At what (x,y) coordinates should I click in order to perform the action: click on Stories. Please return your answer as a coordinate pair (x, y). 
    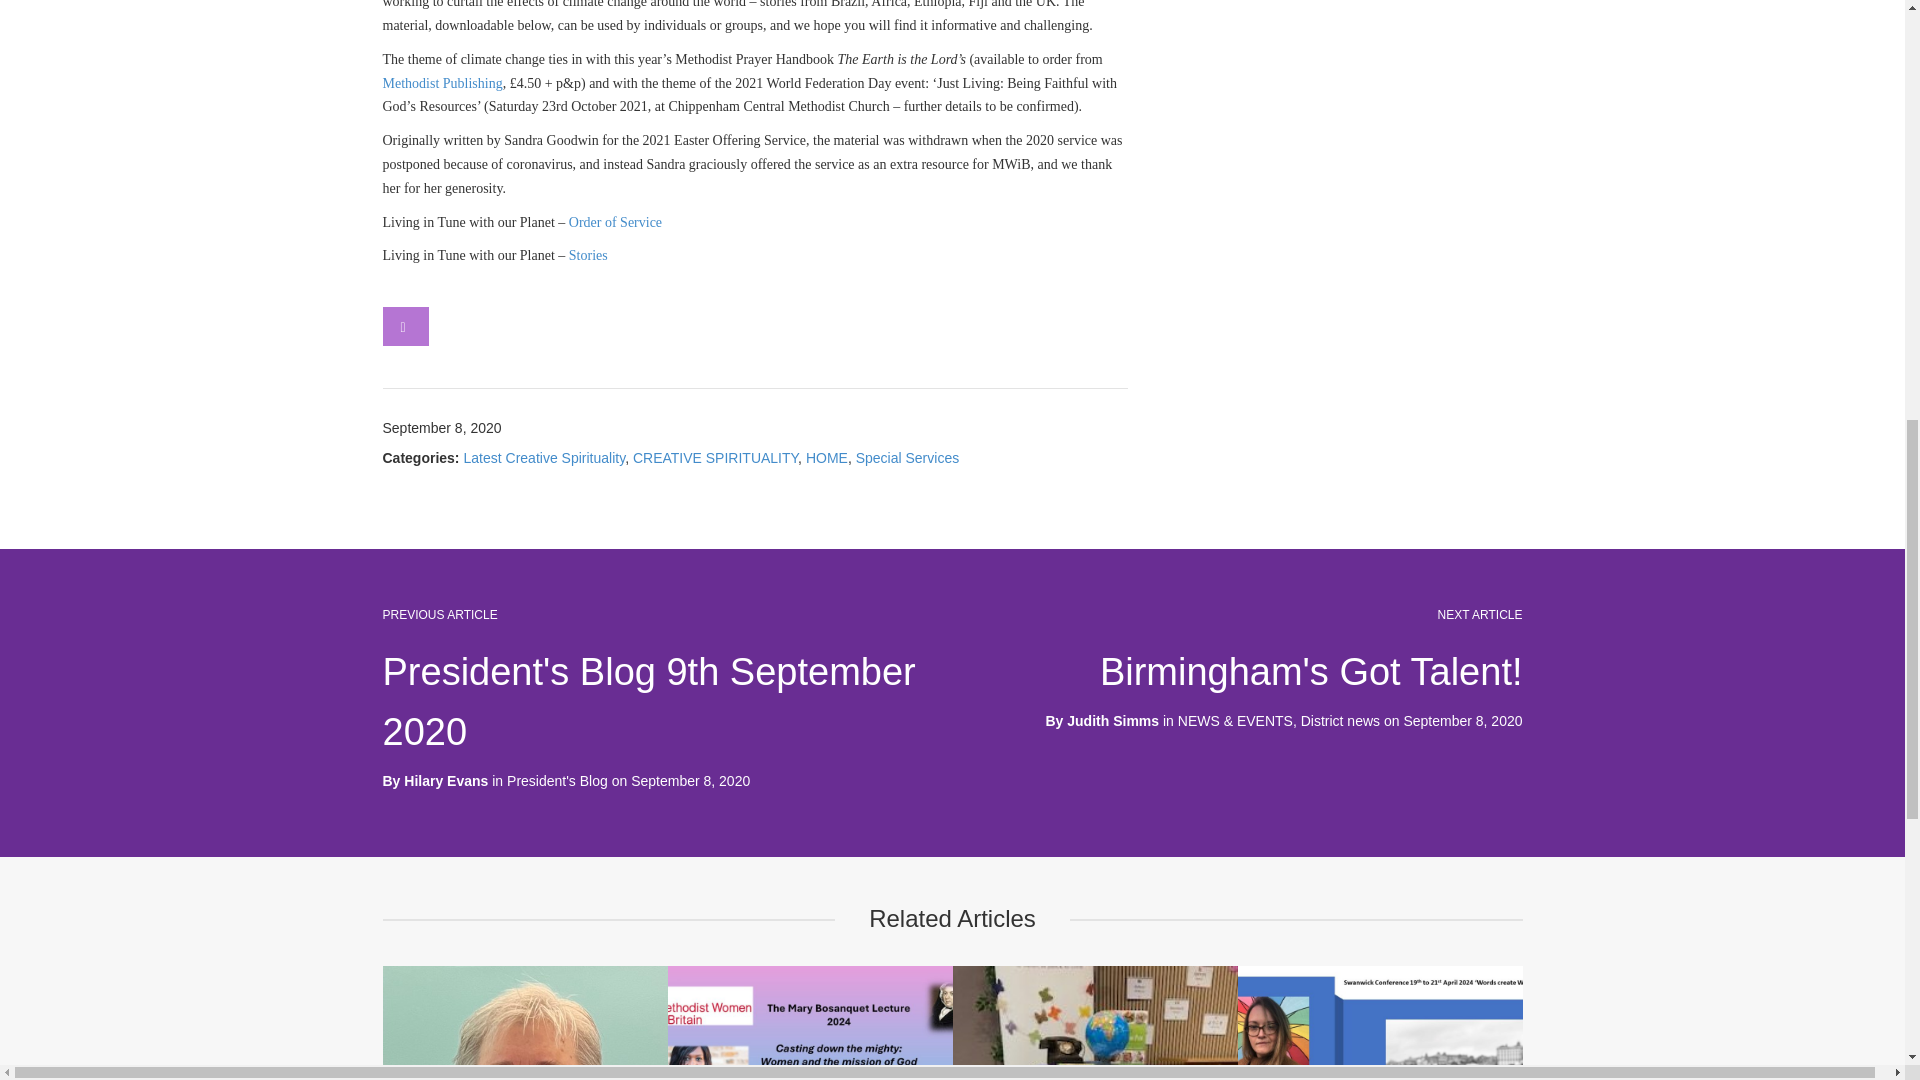
    Looking at the image, I should click on (588, 256).